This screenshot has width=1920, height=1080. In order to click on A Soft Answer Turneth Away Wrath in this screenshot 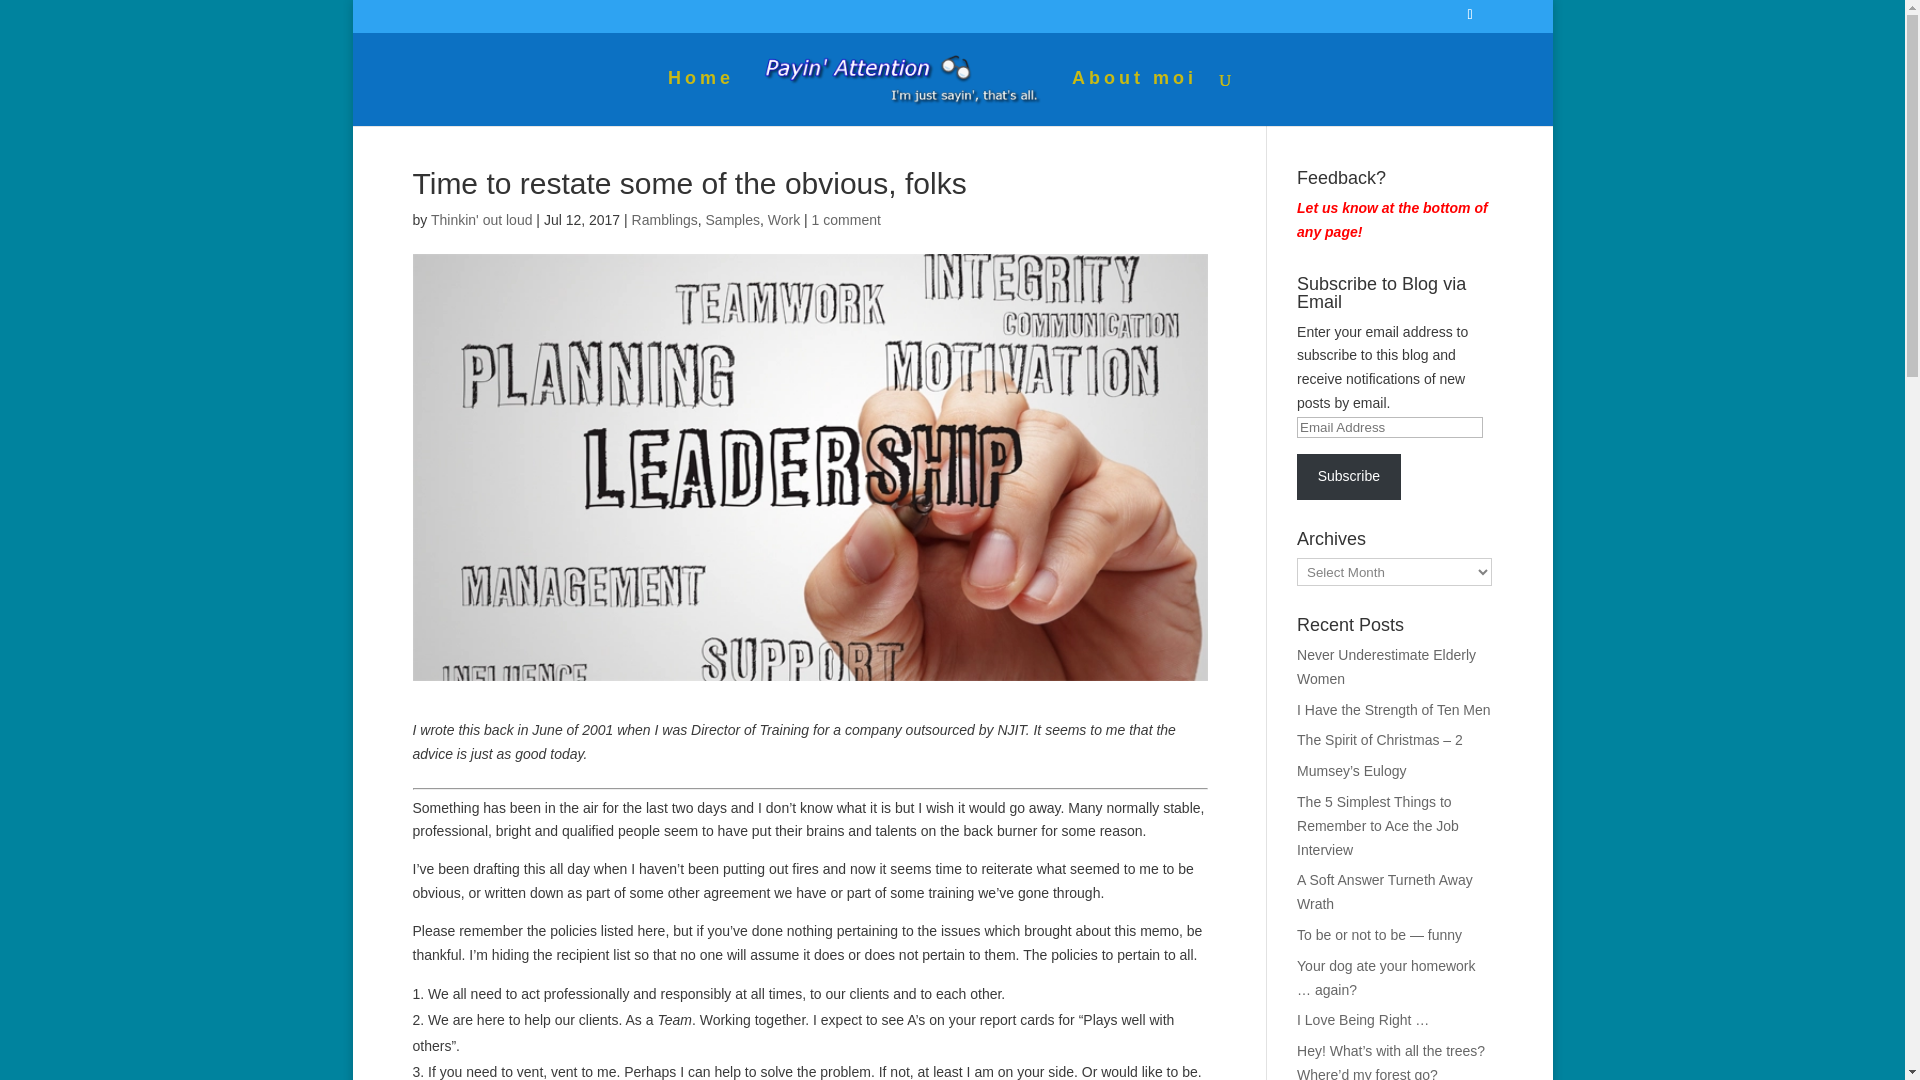, I will do `click(1384, 891)`.